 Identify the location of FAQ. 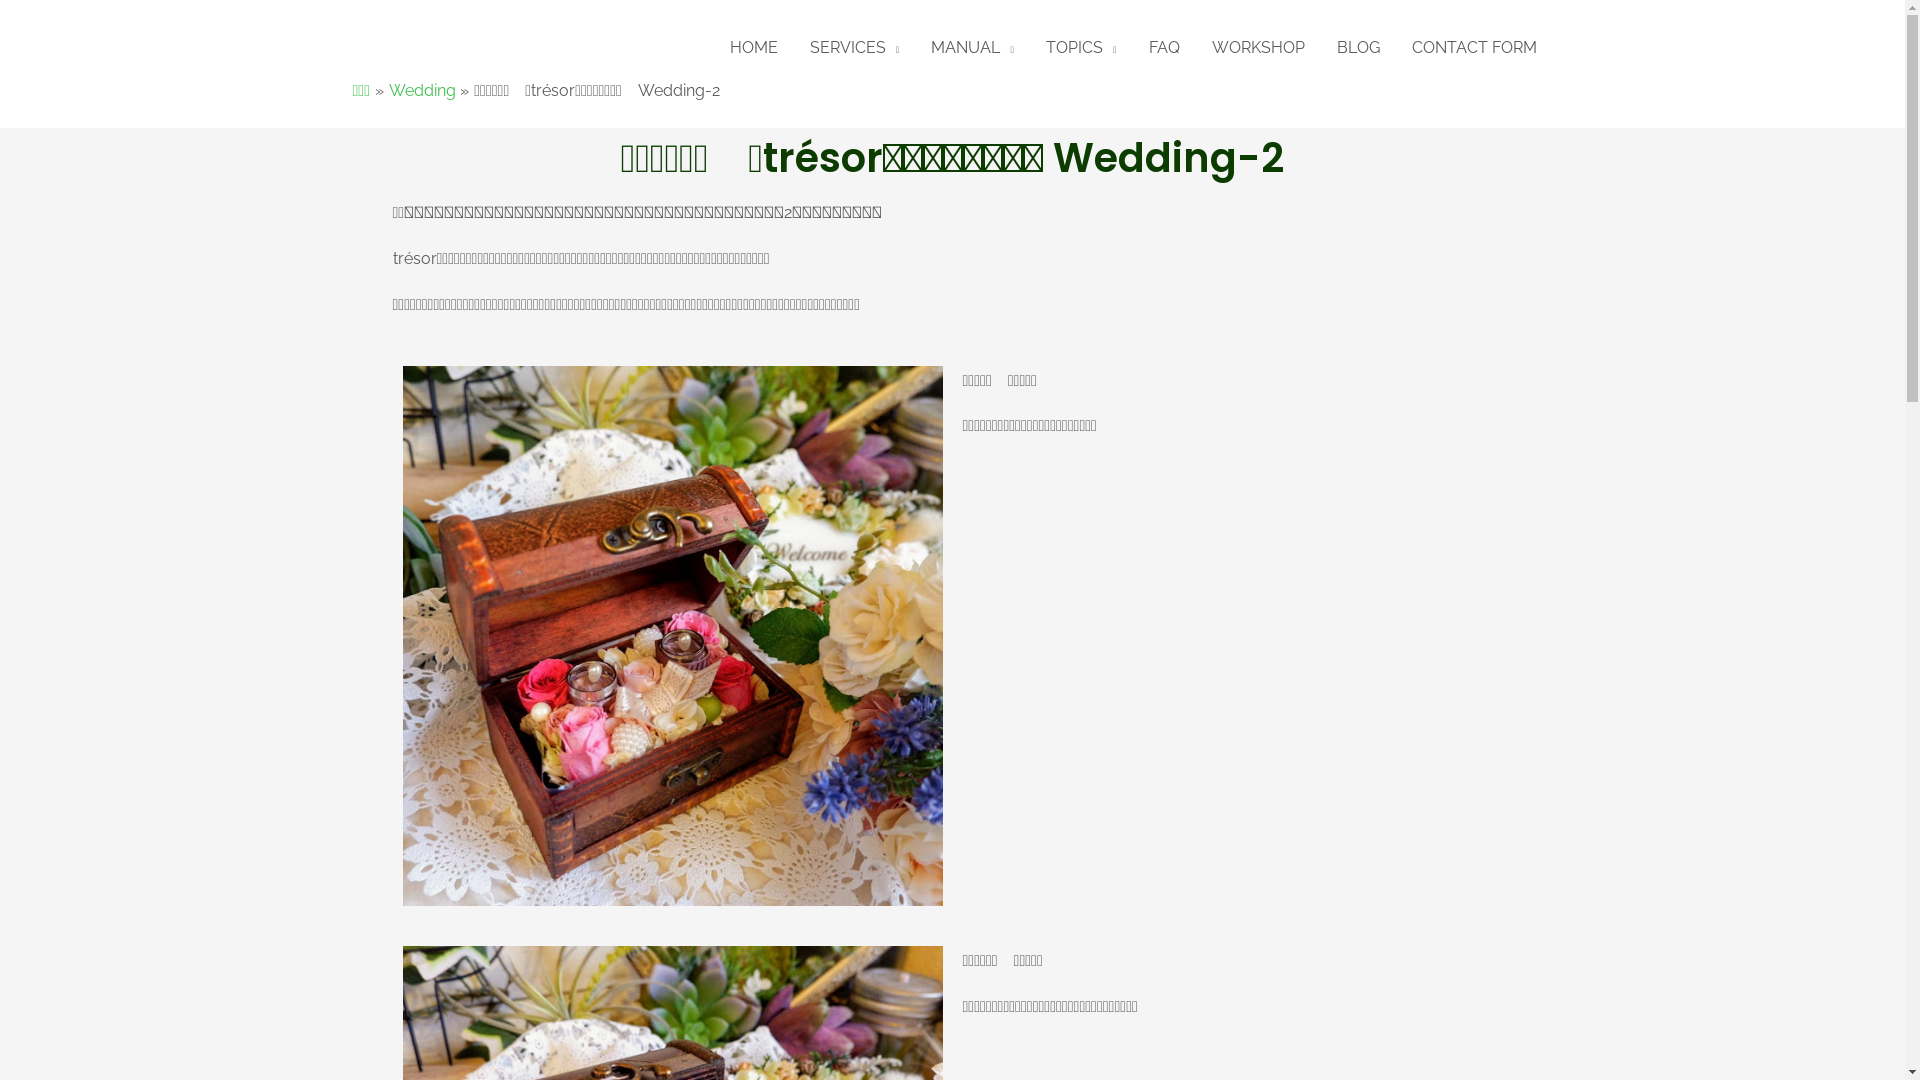
(1164, 48).